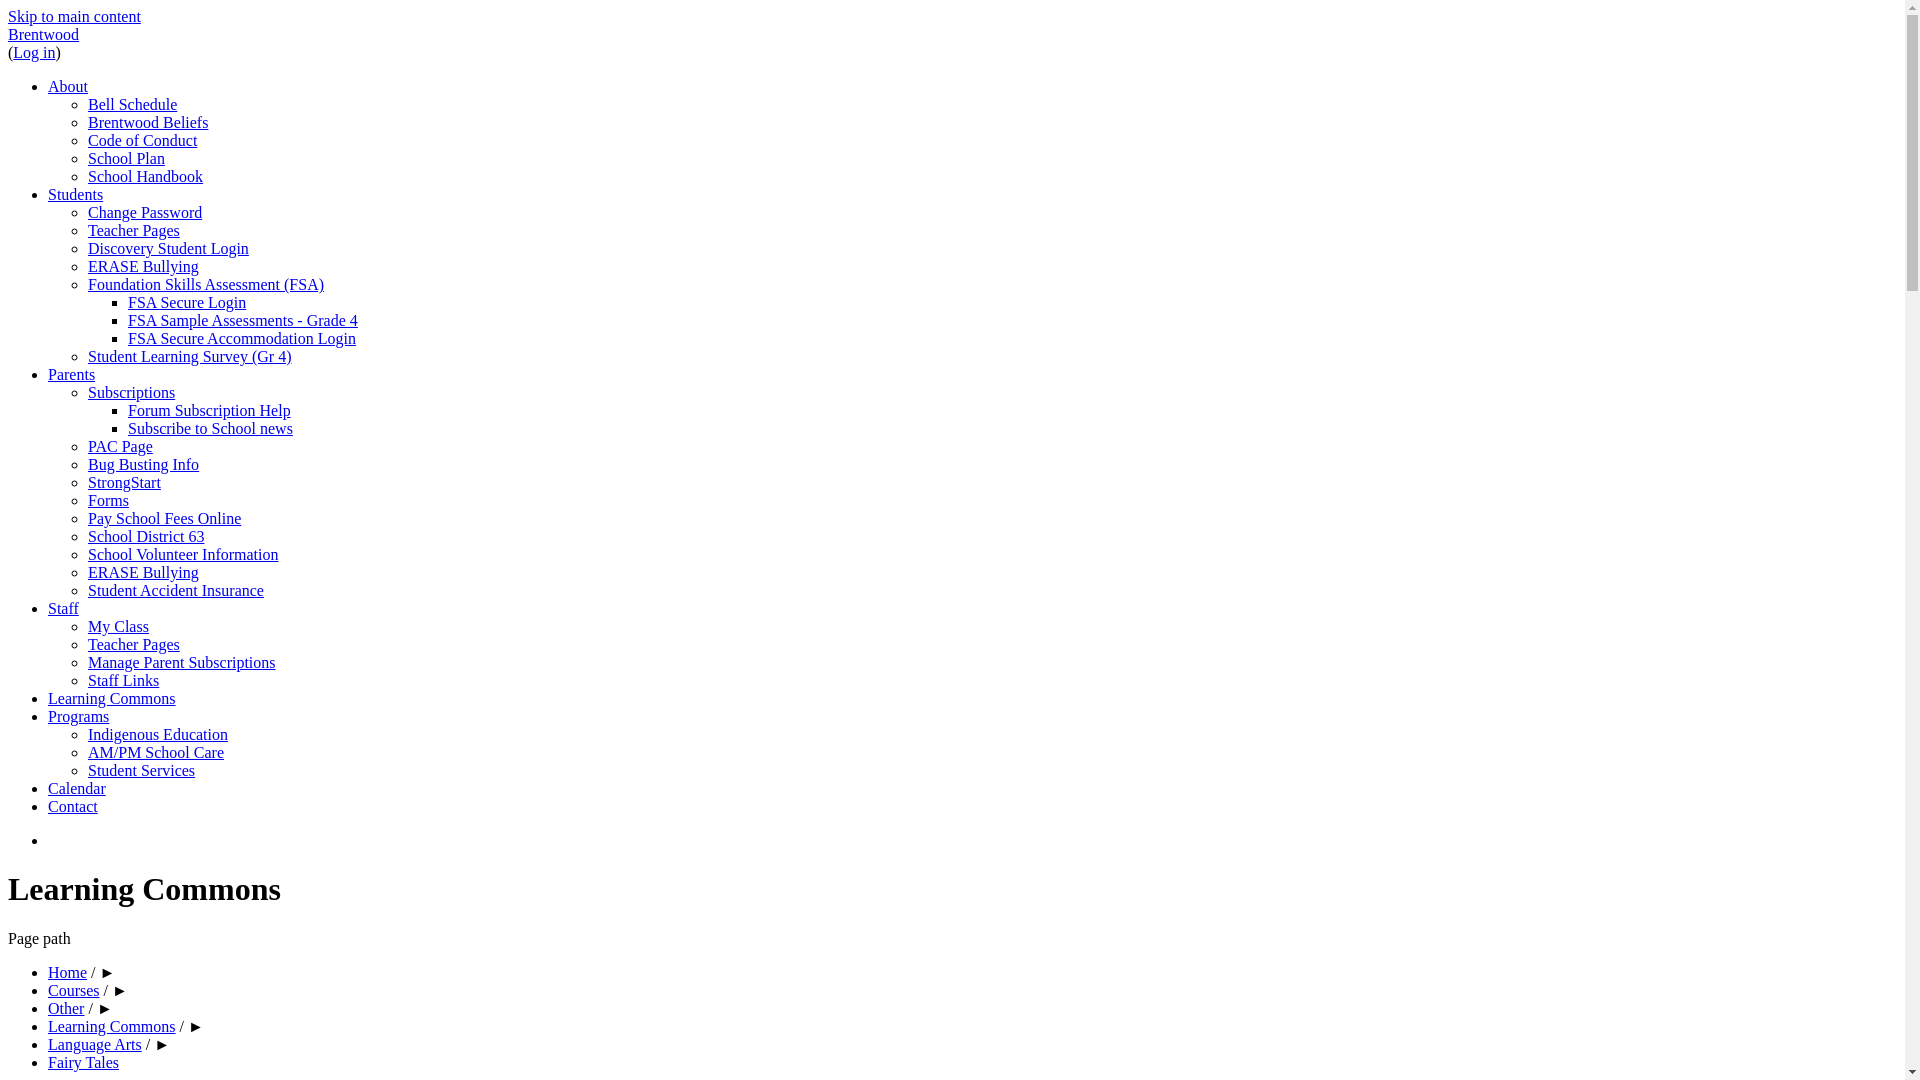 The image size is (1920, 1080). I want to click on Change Password, so click(145, 212).